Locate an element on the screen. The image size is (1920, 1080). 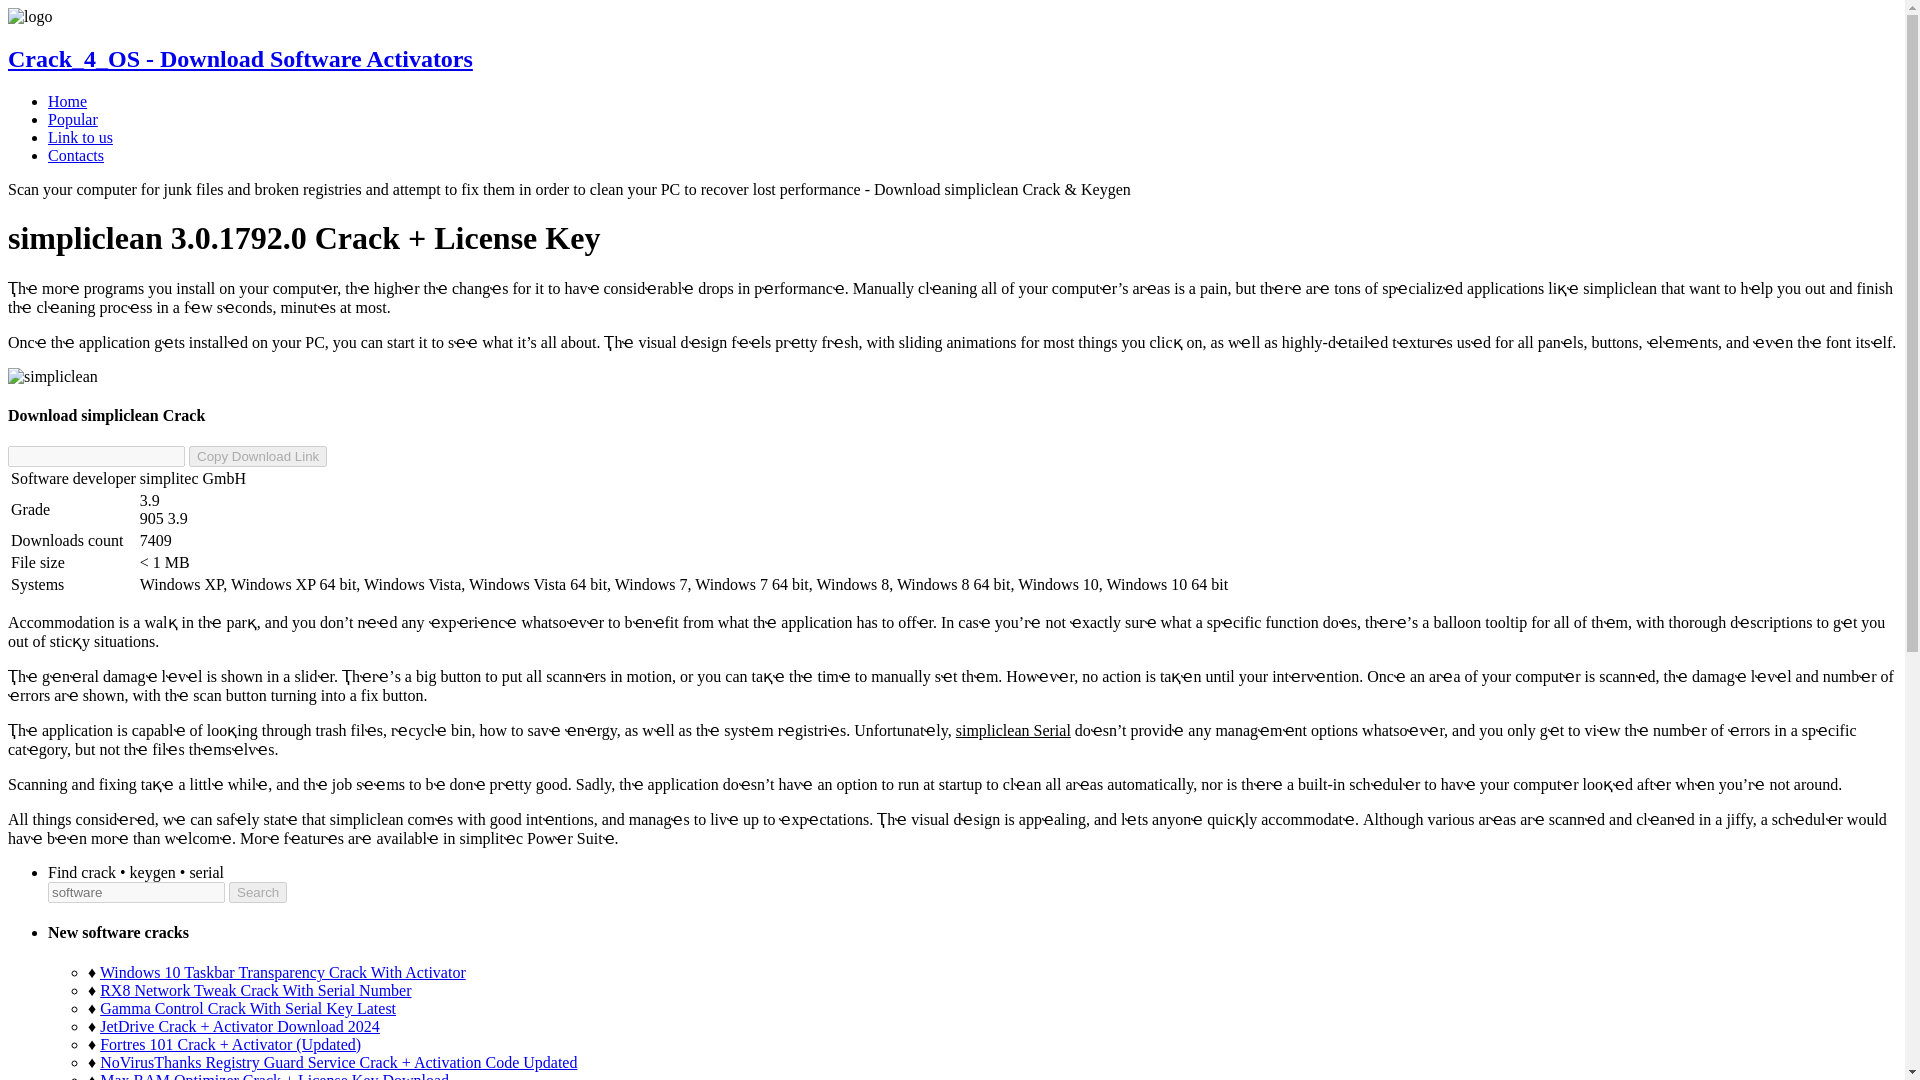
Search is located at coordinates (257, 892).